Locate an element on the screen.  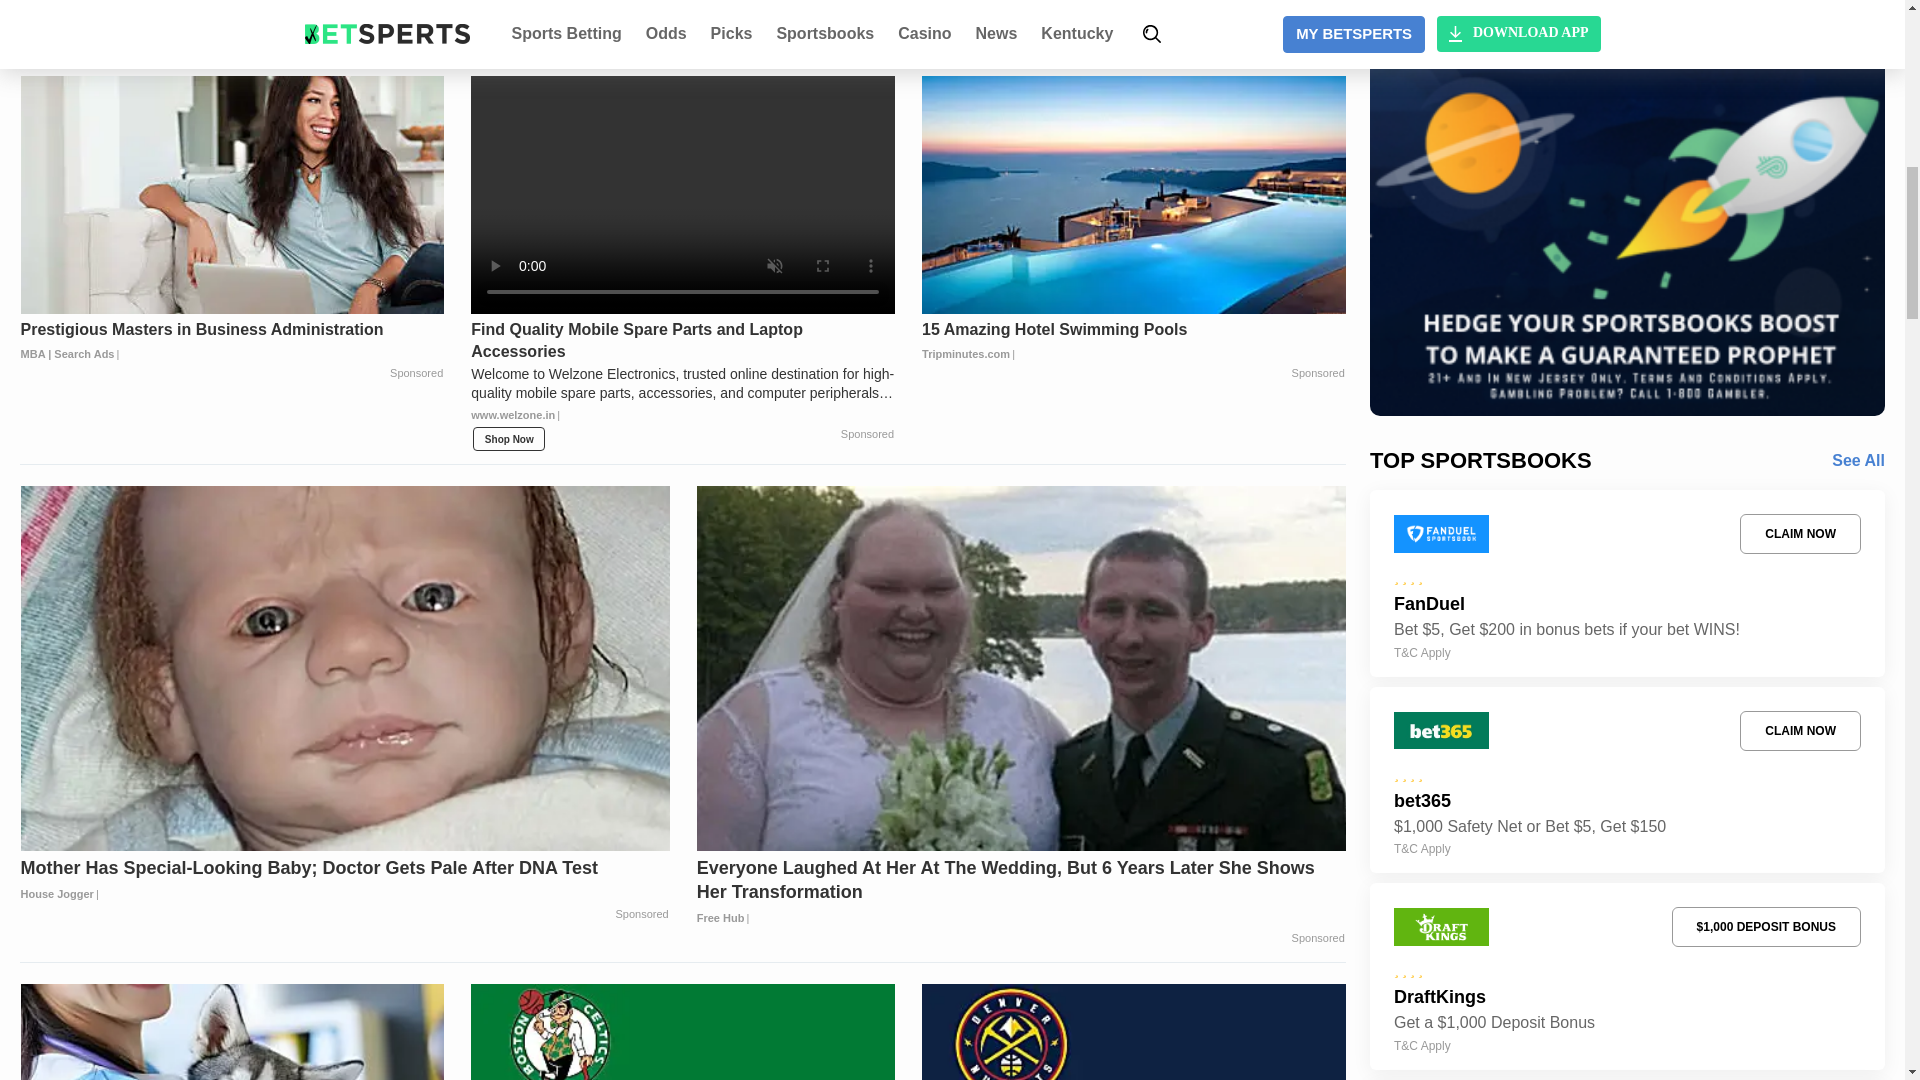
15 Amazing Hotel Swimming Pools is located at coordinates (1133, 342).